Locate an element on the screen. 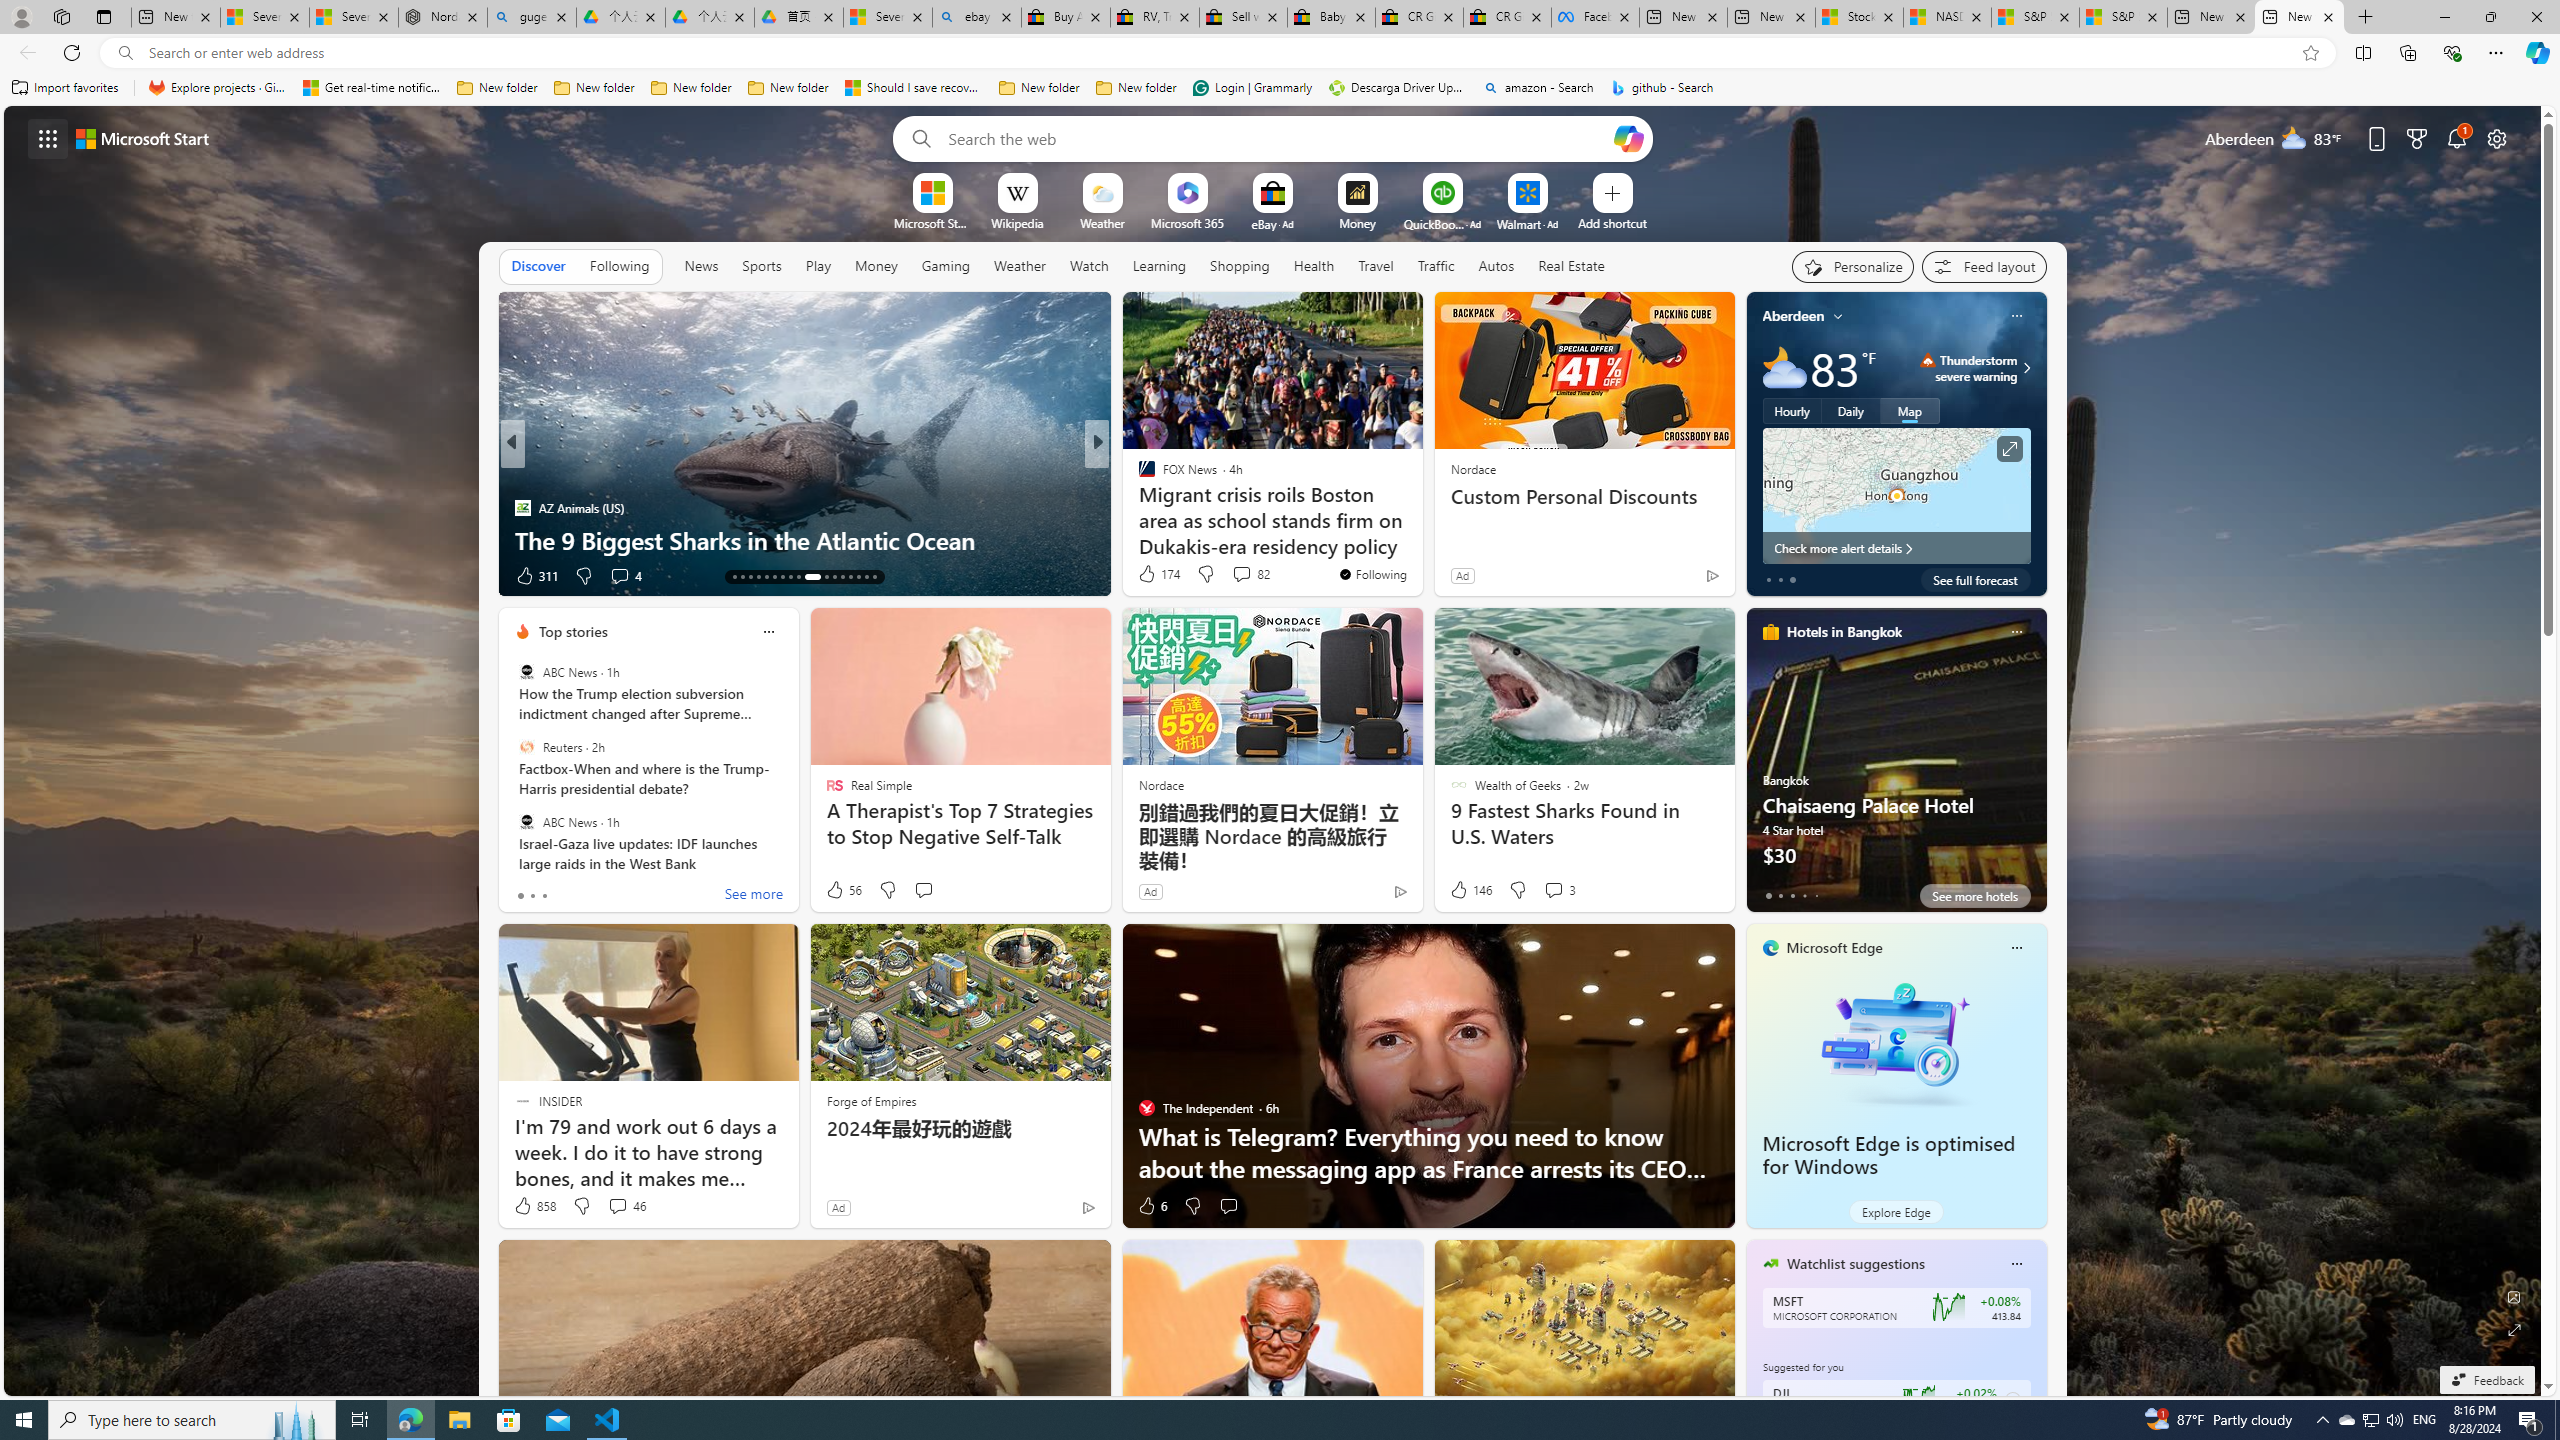 The width and height of the screenshot is (2560, 1440). New folder is located at coordinates (1136, 88).